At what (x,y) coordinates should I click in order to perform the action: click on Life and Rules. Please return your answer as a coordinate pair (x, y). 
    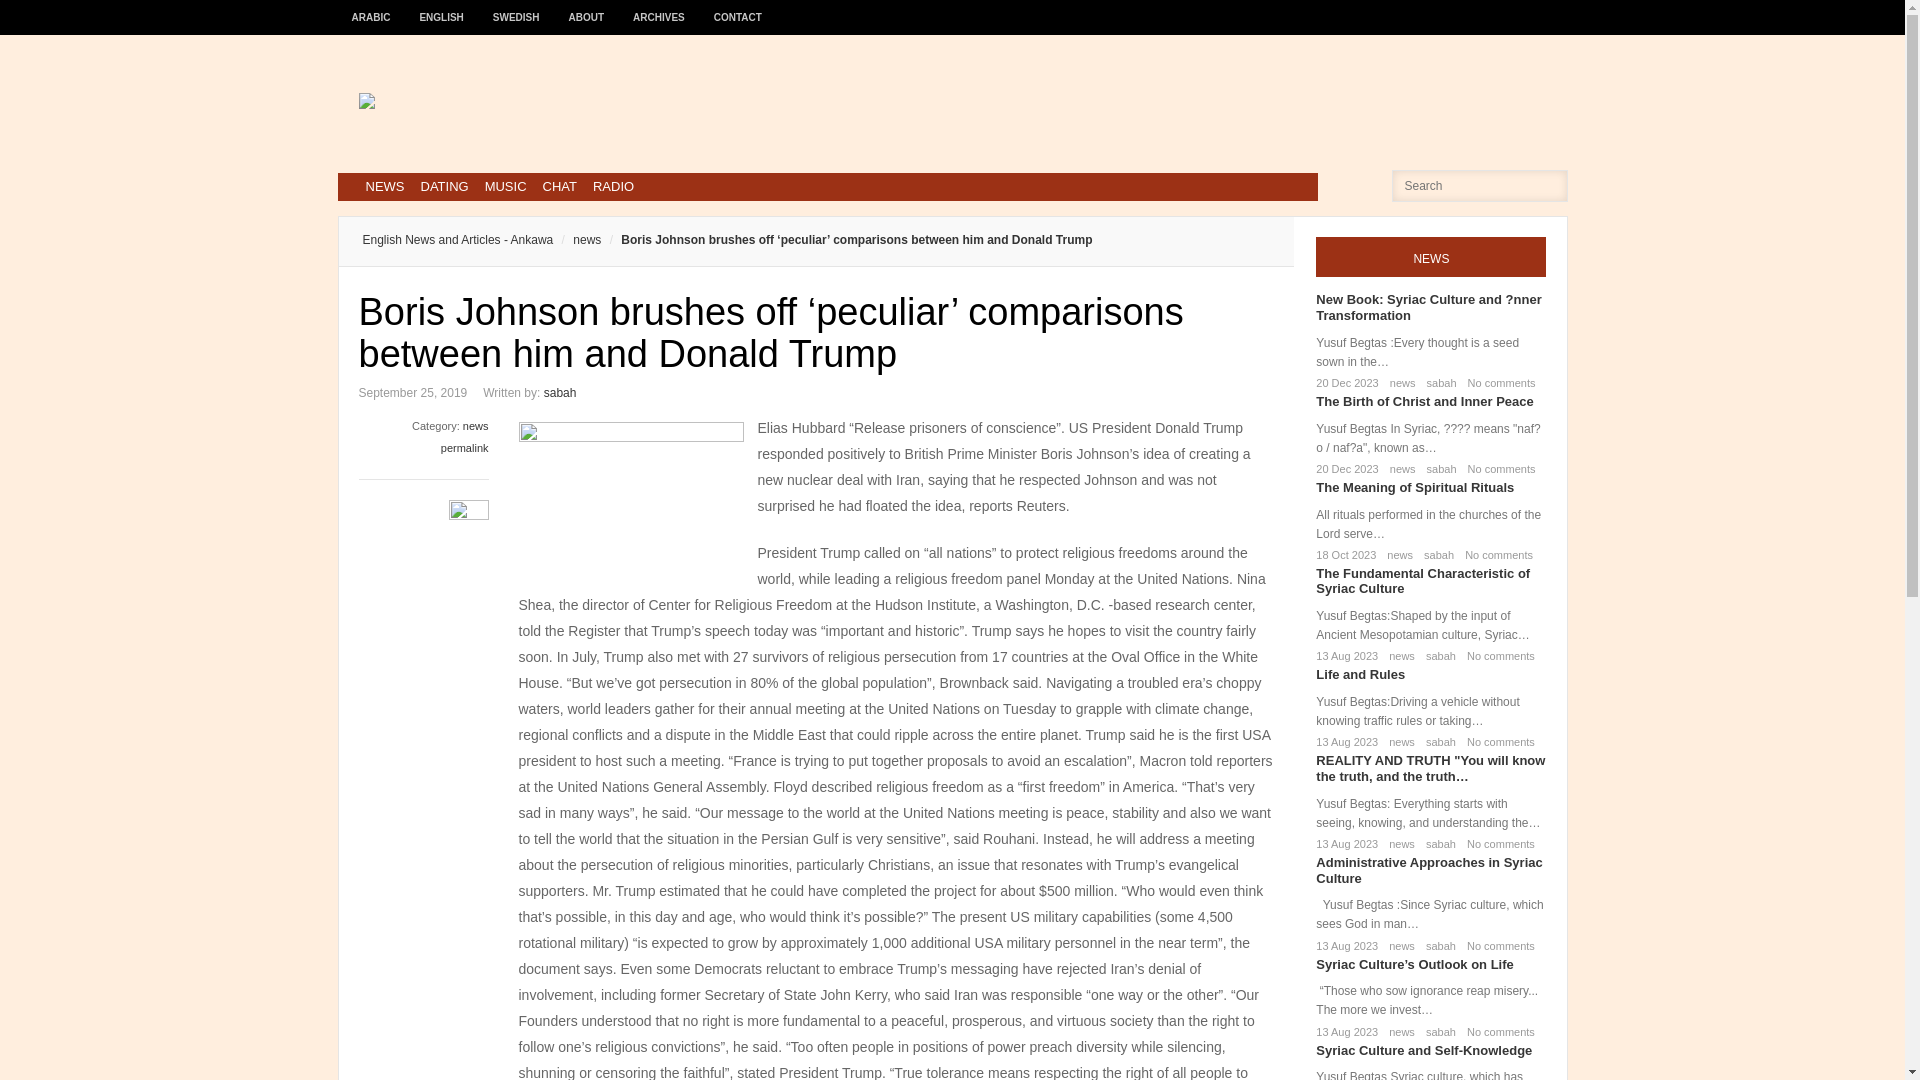
    Looking at the image, I should click on (1360, 674).